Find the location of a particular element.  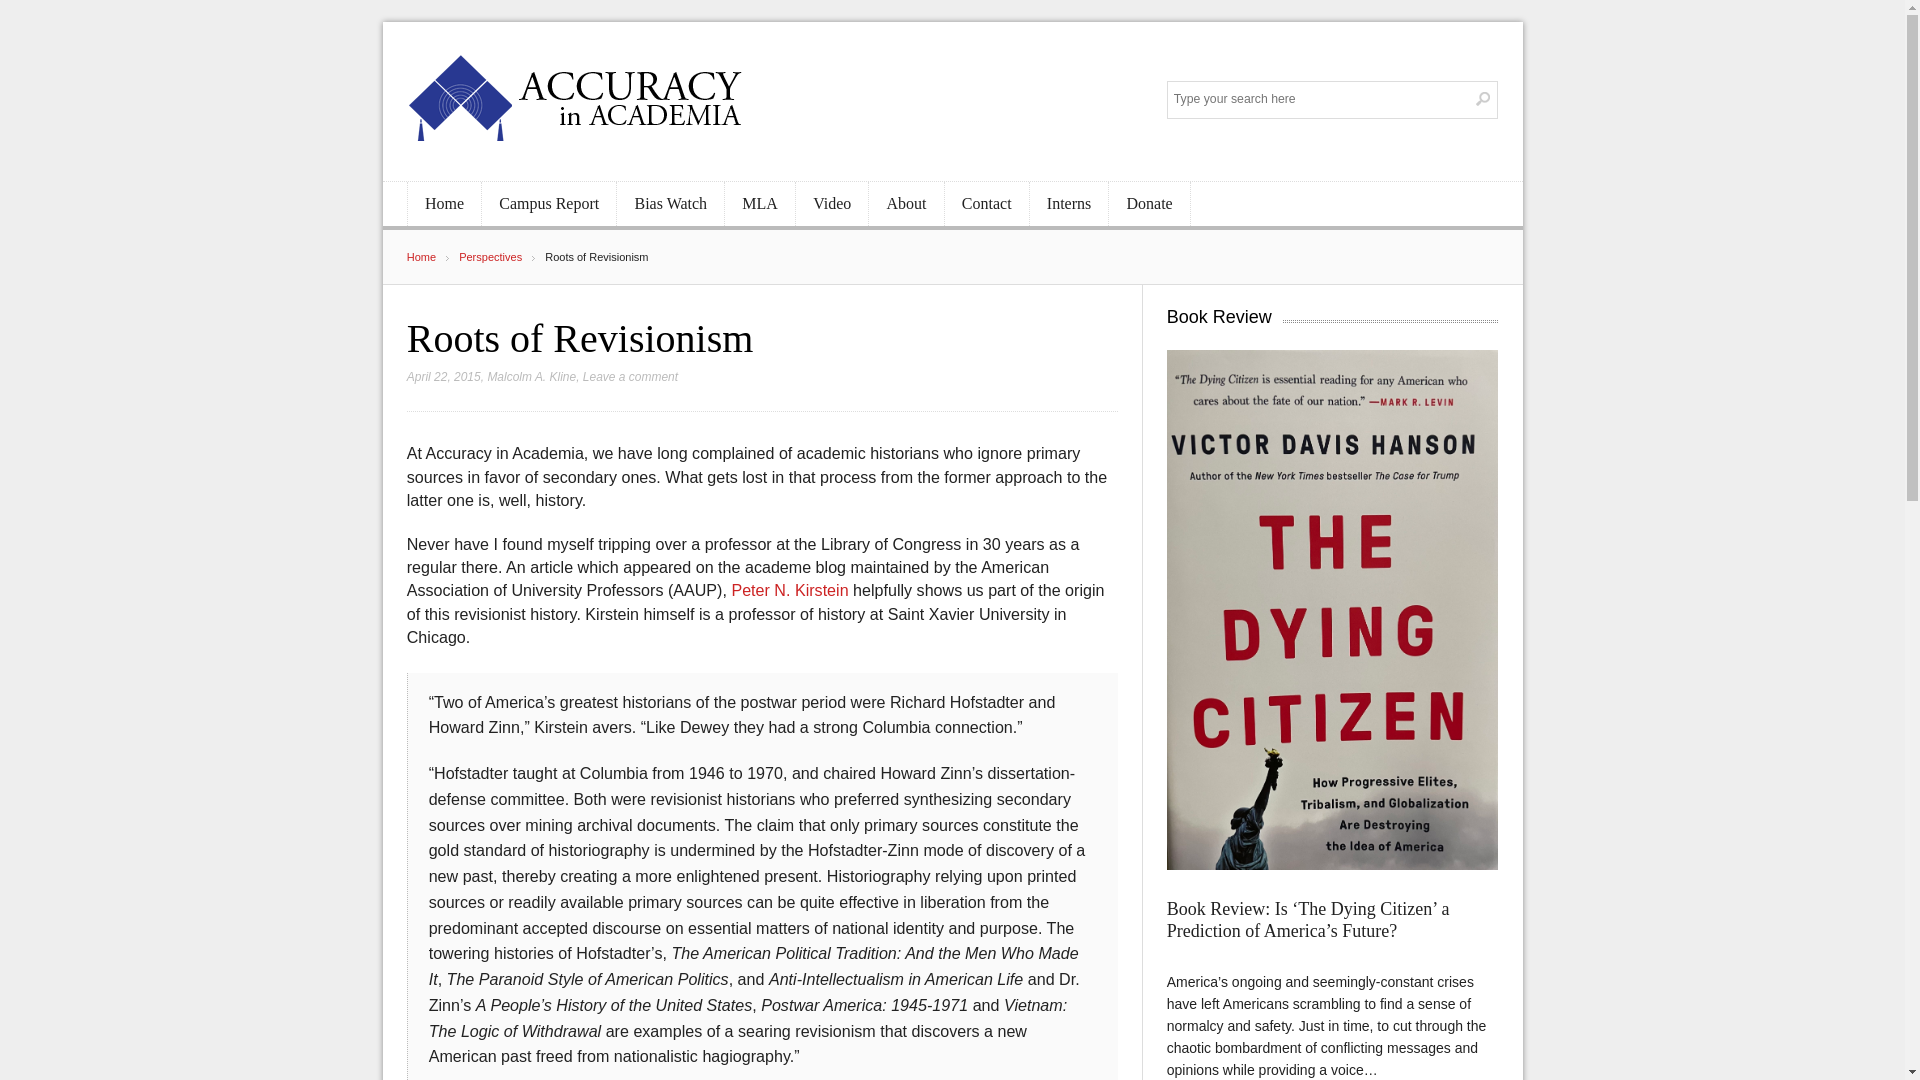

Contact is located at coordinates (986, 204).